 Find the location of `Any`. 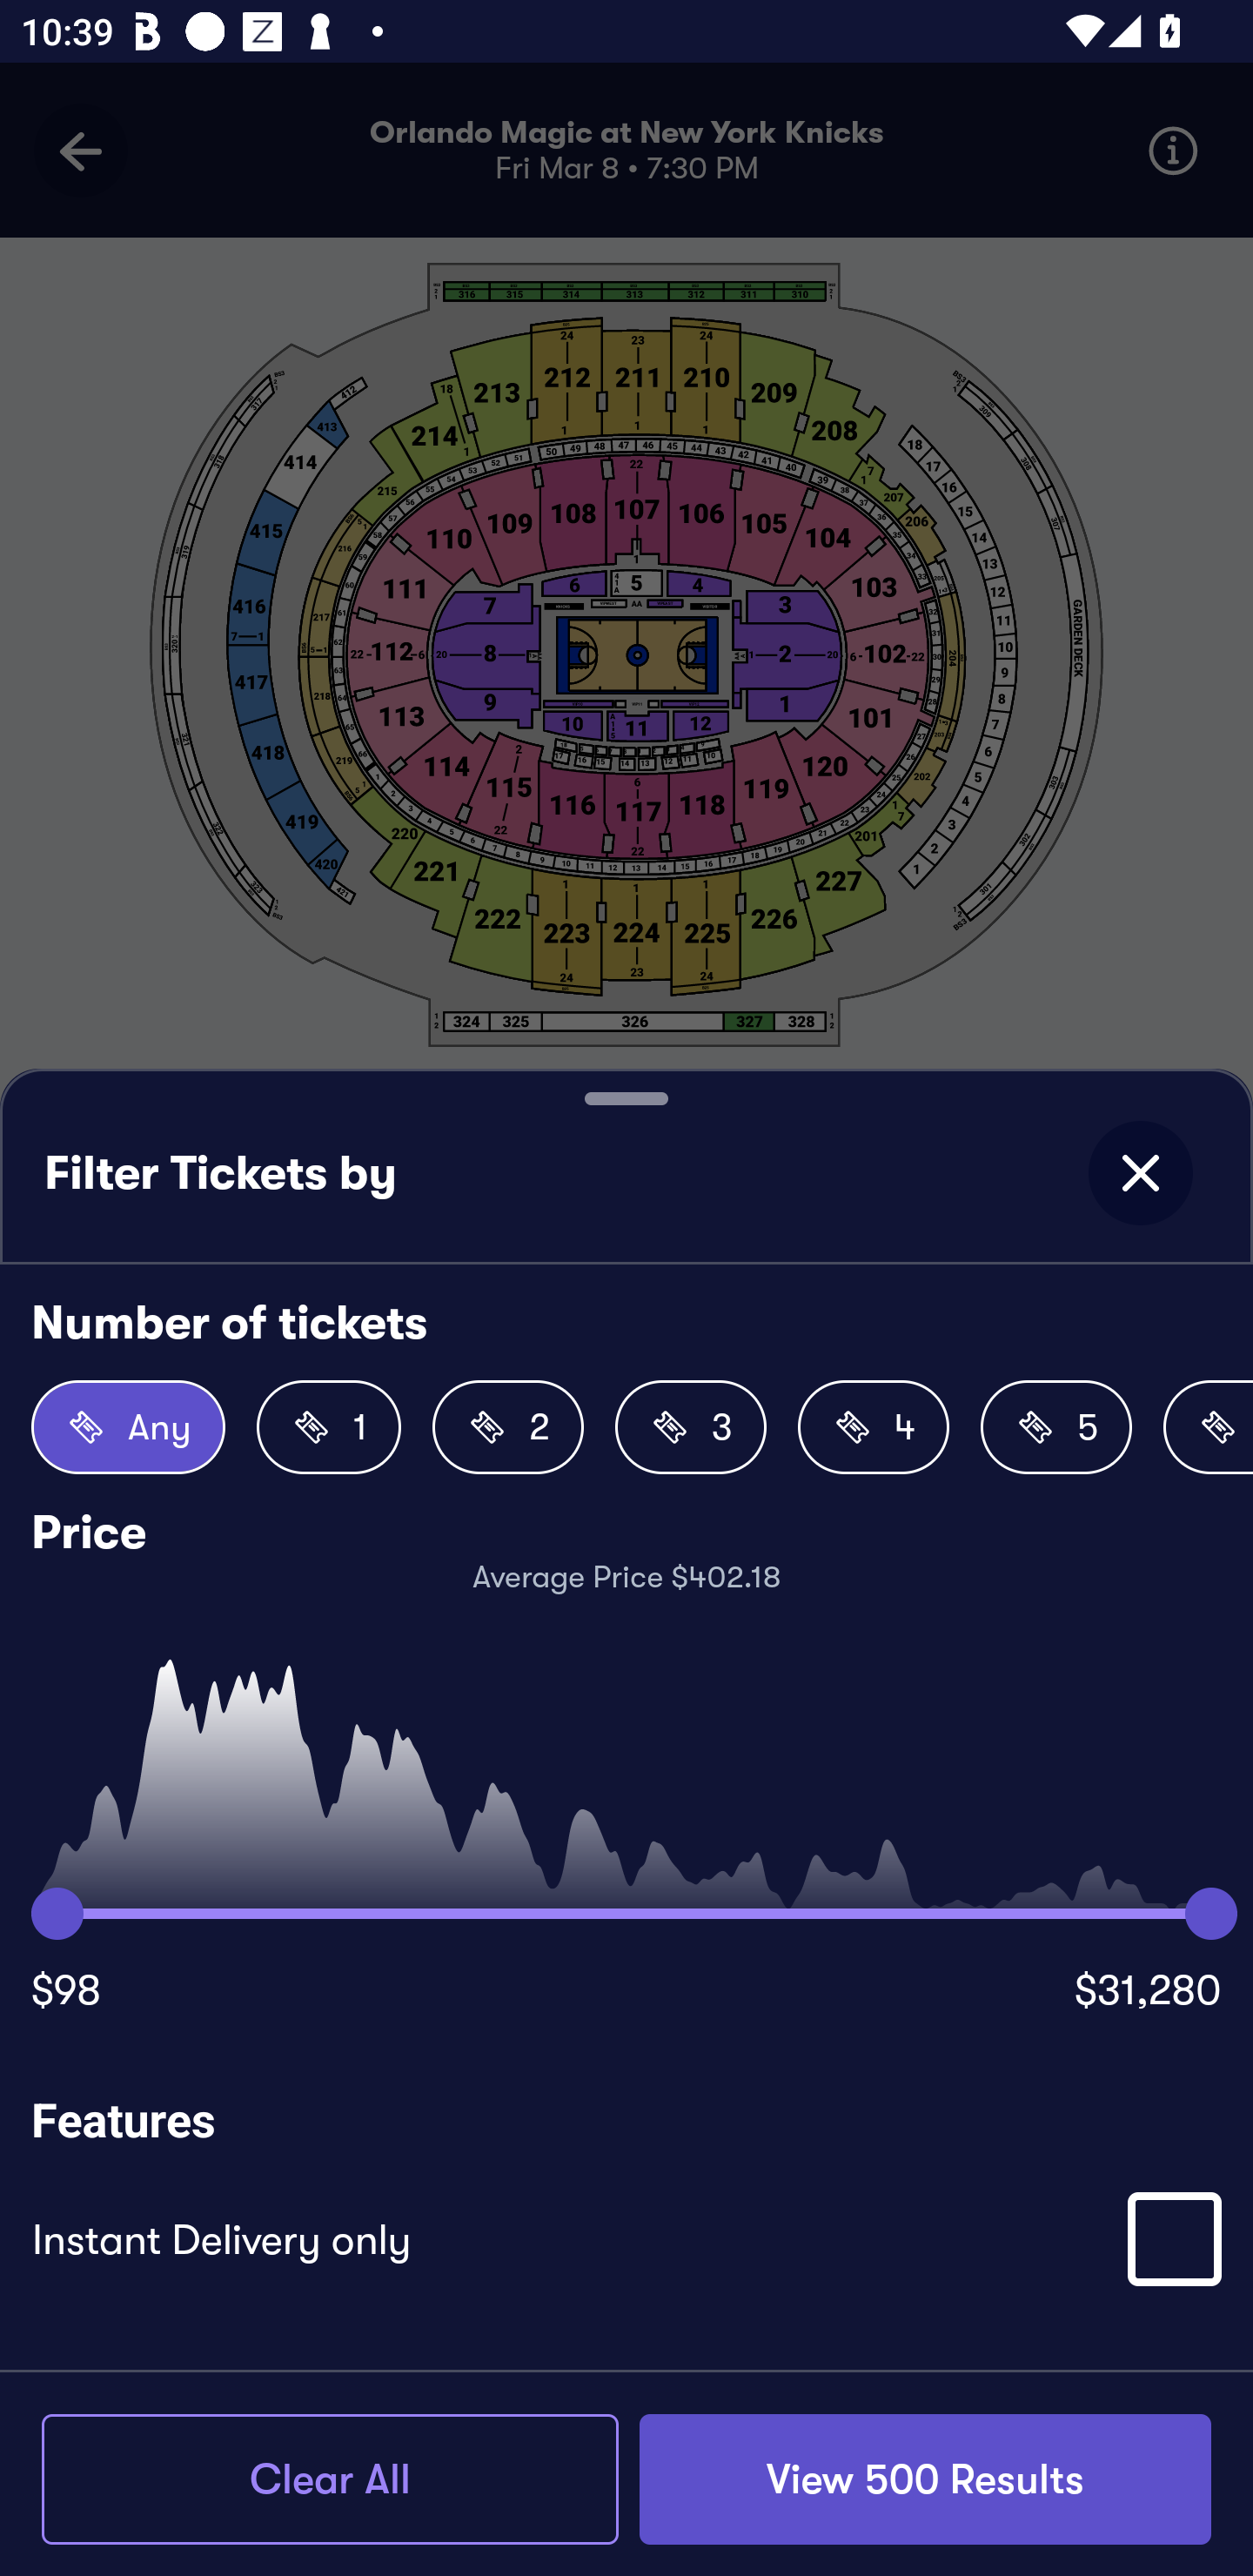

Any is located at coordinates (129, 1427).